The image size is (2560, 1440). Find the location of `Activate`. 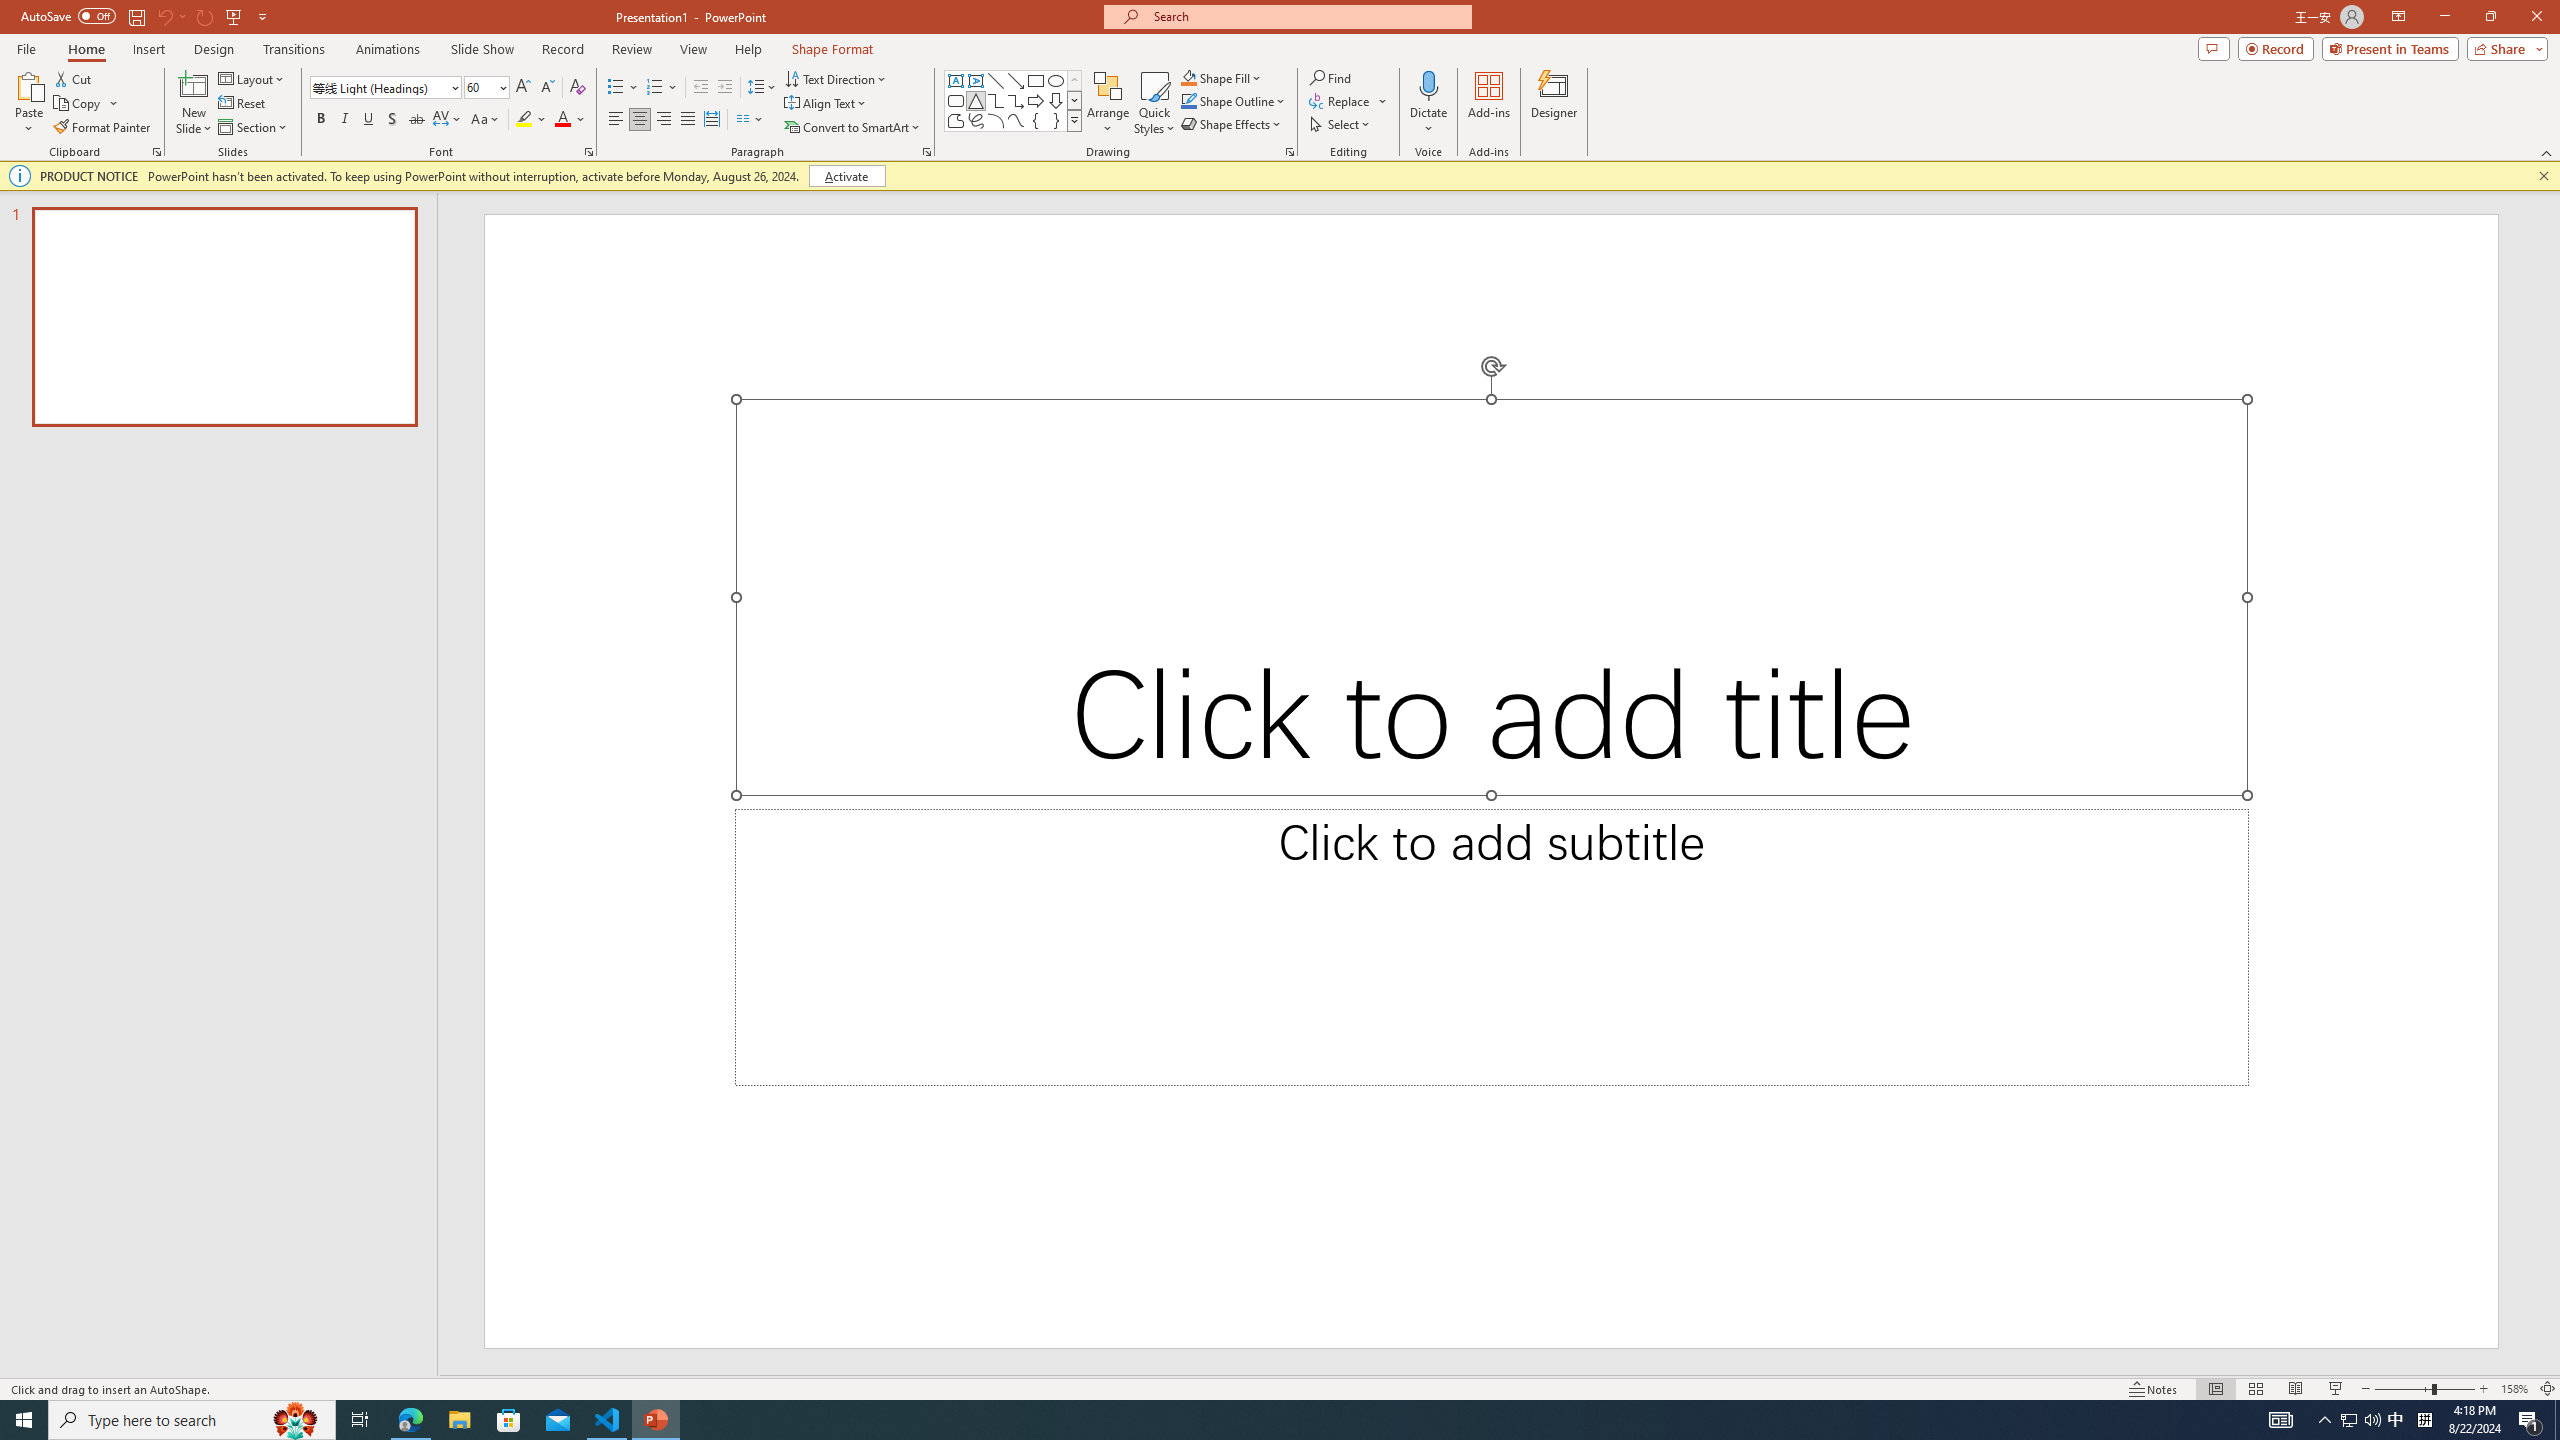

Activate is located at coordinates (846, 176).